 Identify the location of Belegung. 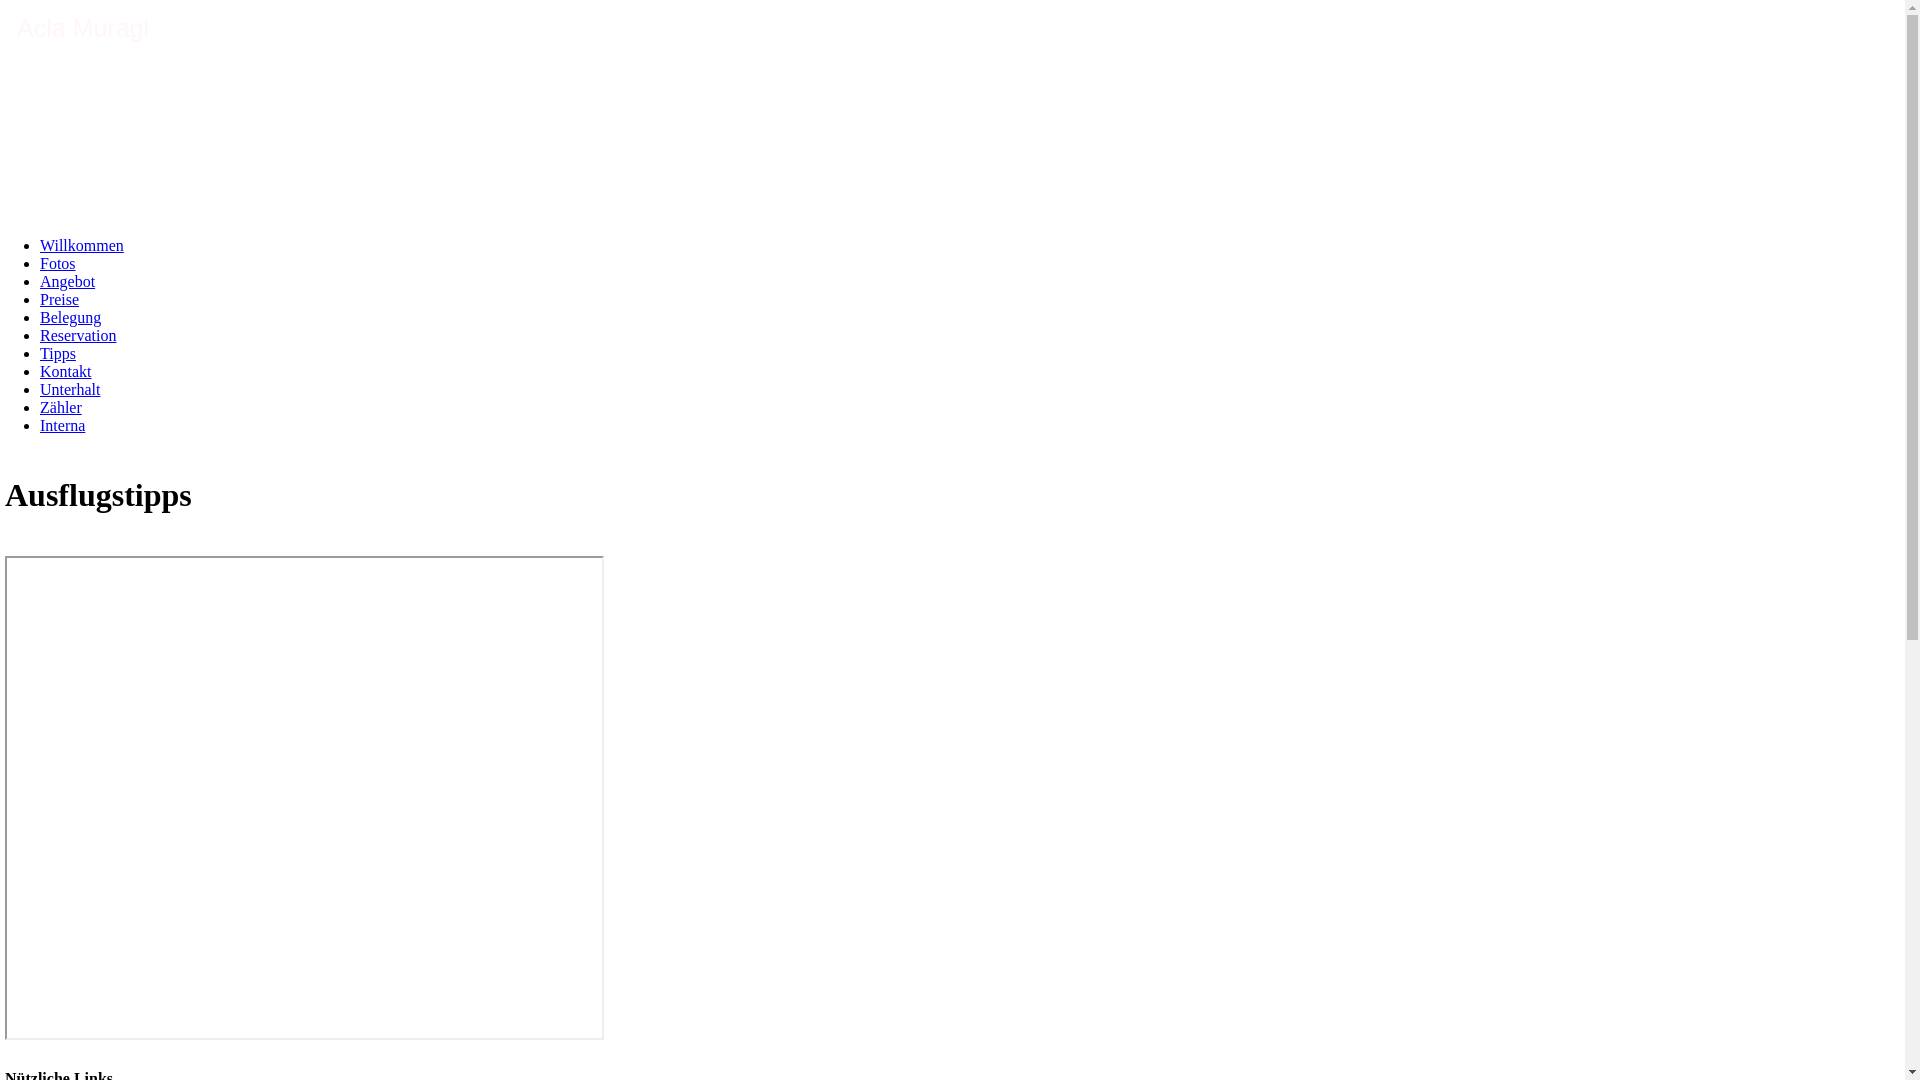
(70, 318).